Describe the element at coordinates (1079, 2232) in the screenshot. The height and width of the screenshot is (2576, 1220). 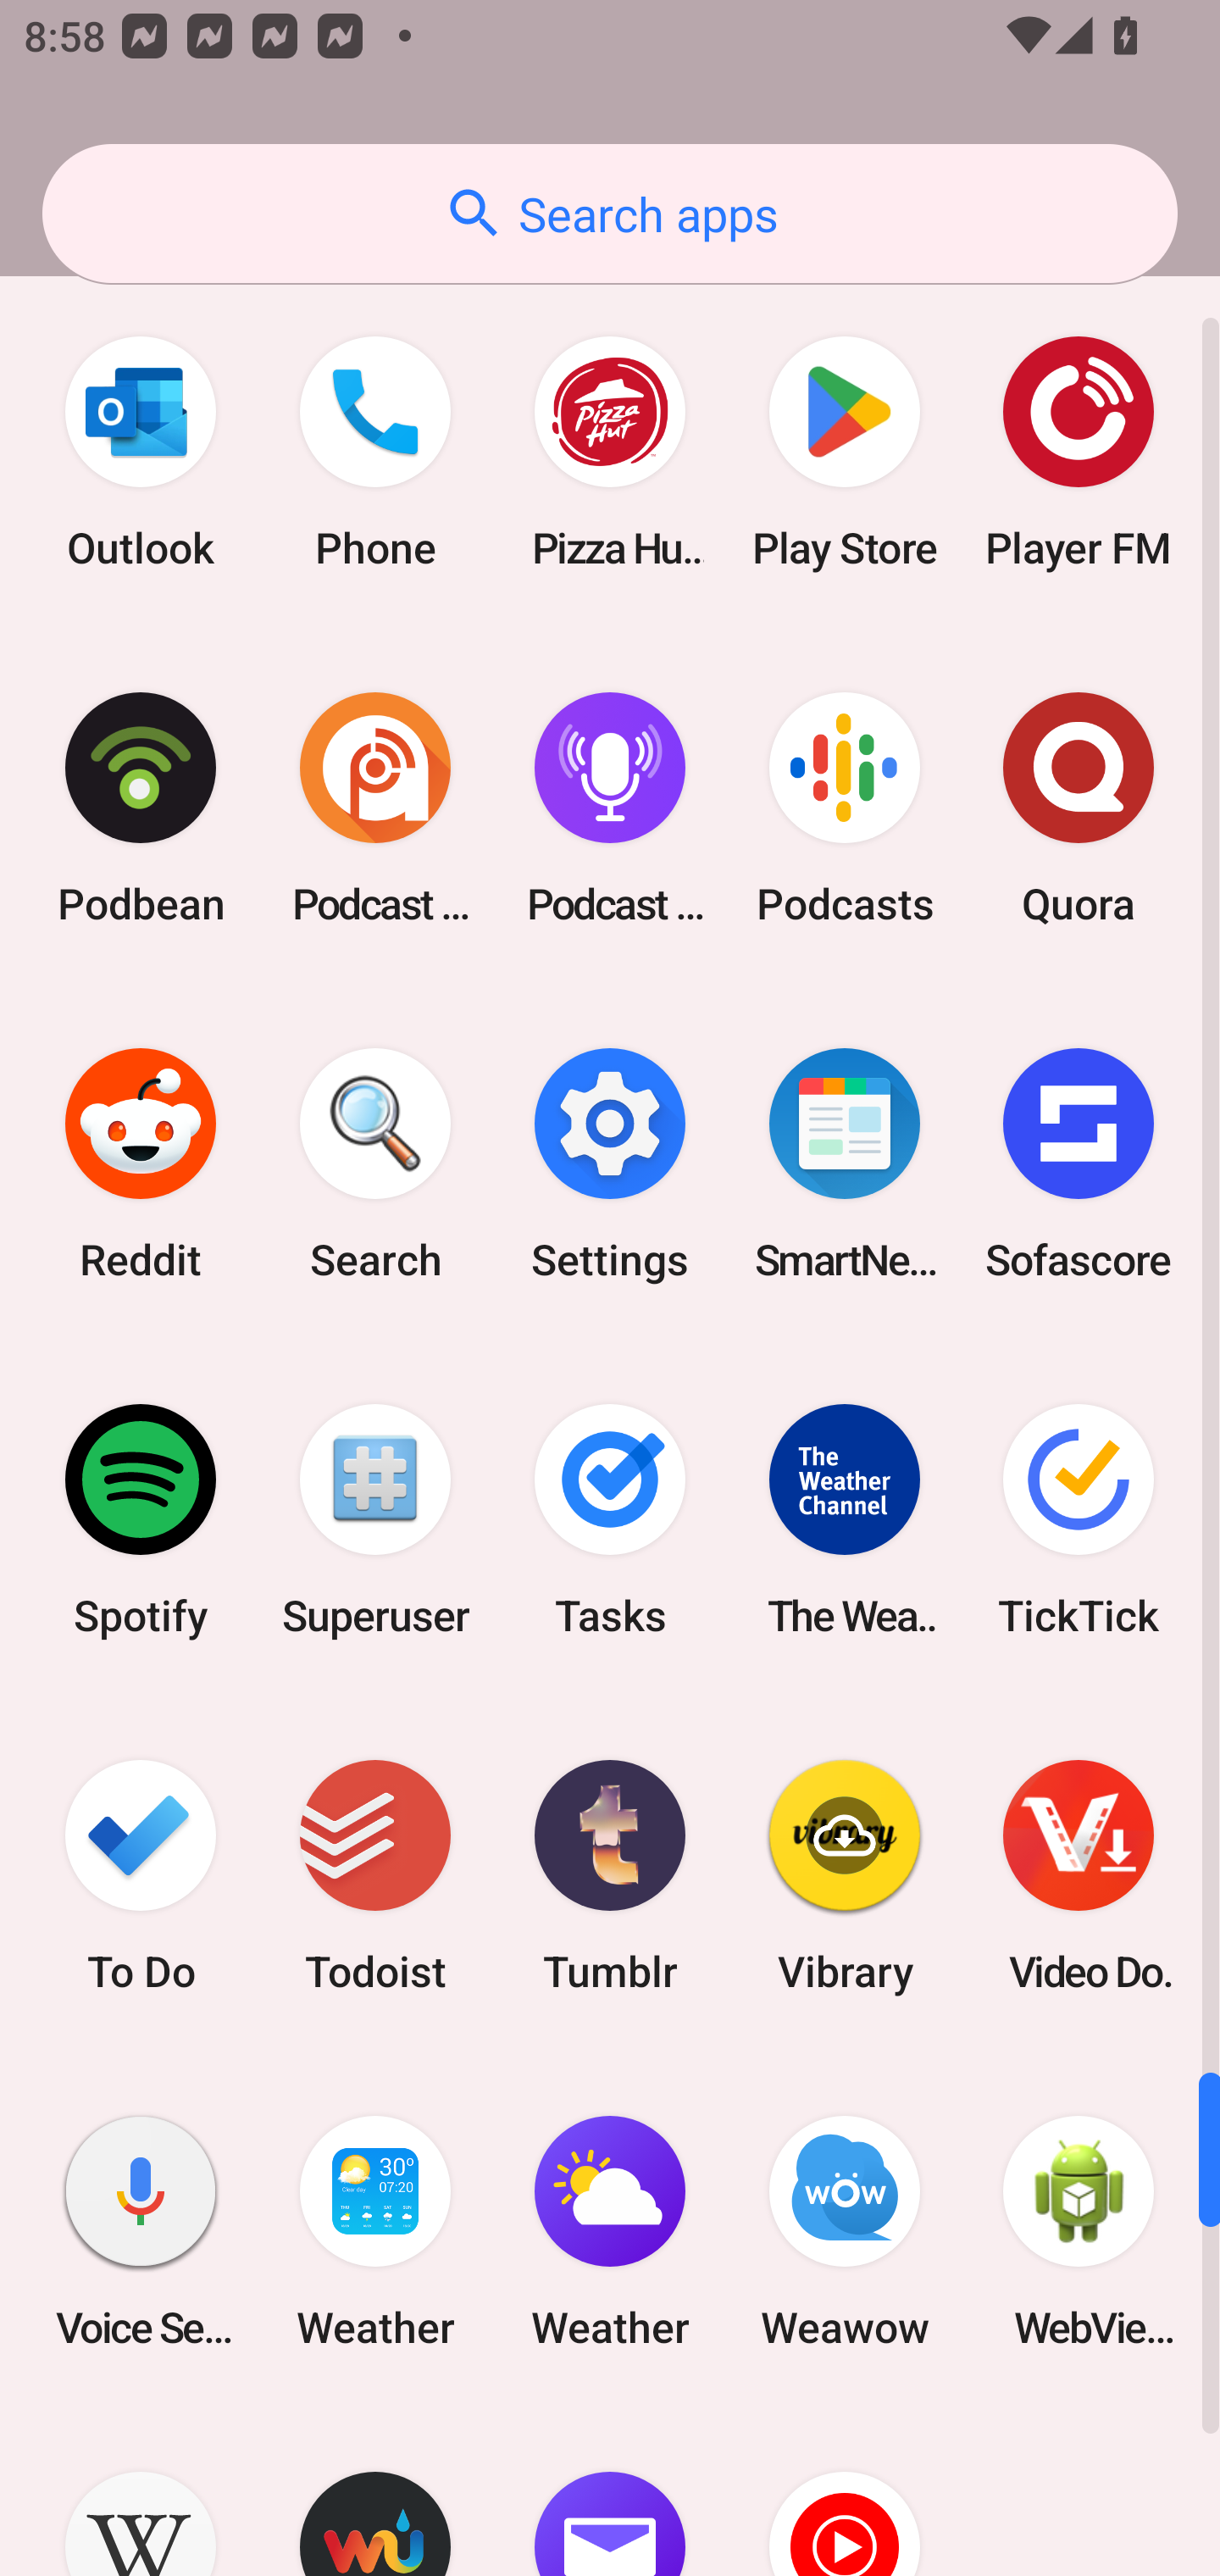
I see `WebView Browser Tester` at that location.